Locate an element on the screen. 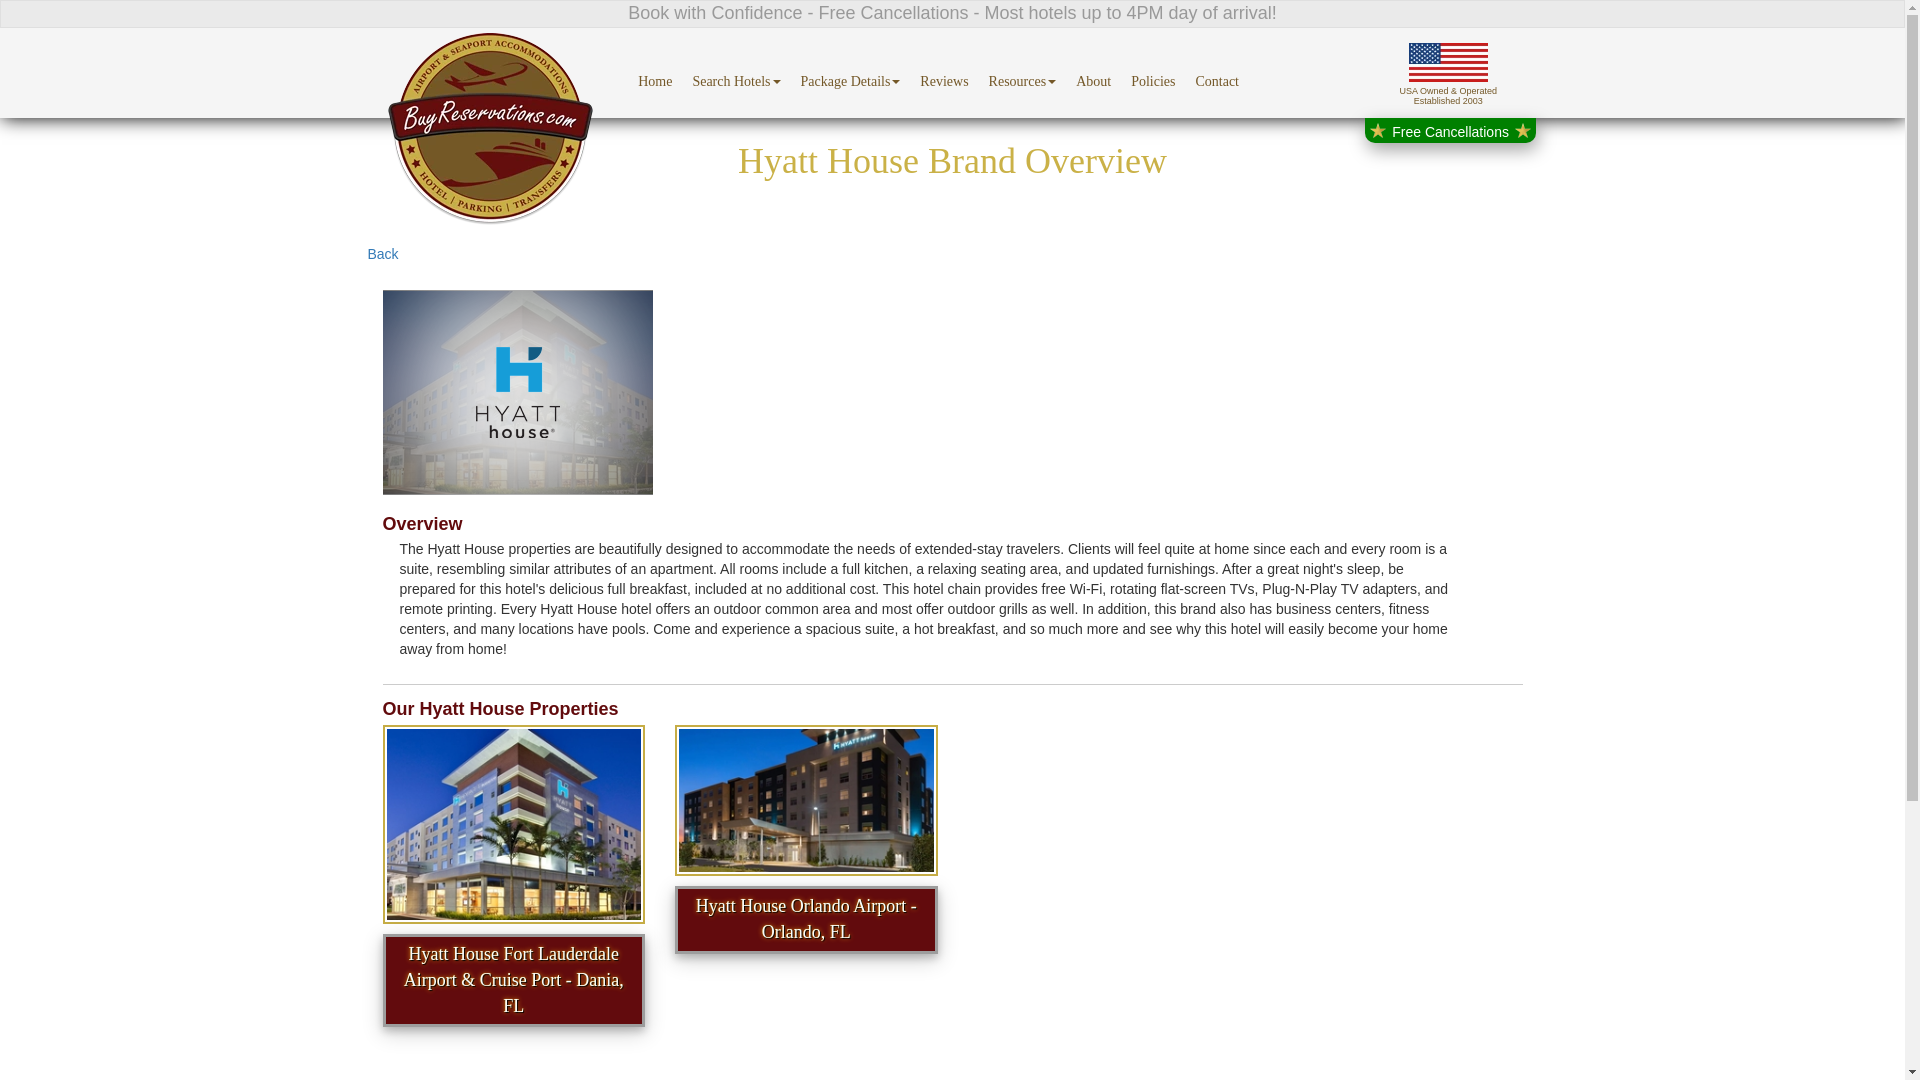  Search Hotels is located at coordinates (735, 72).